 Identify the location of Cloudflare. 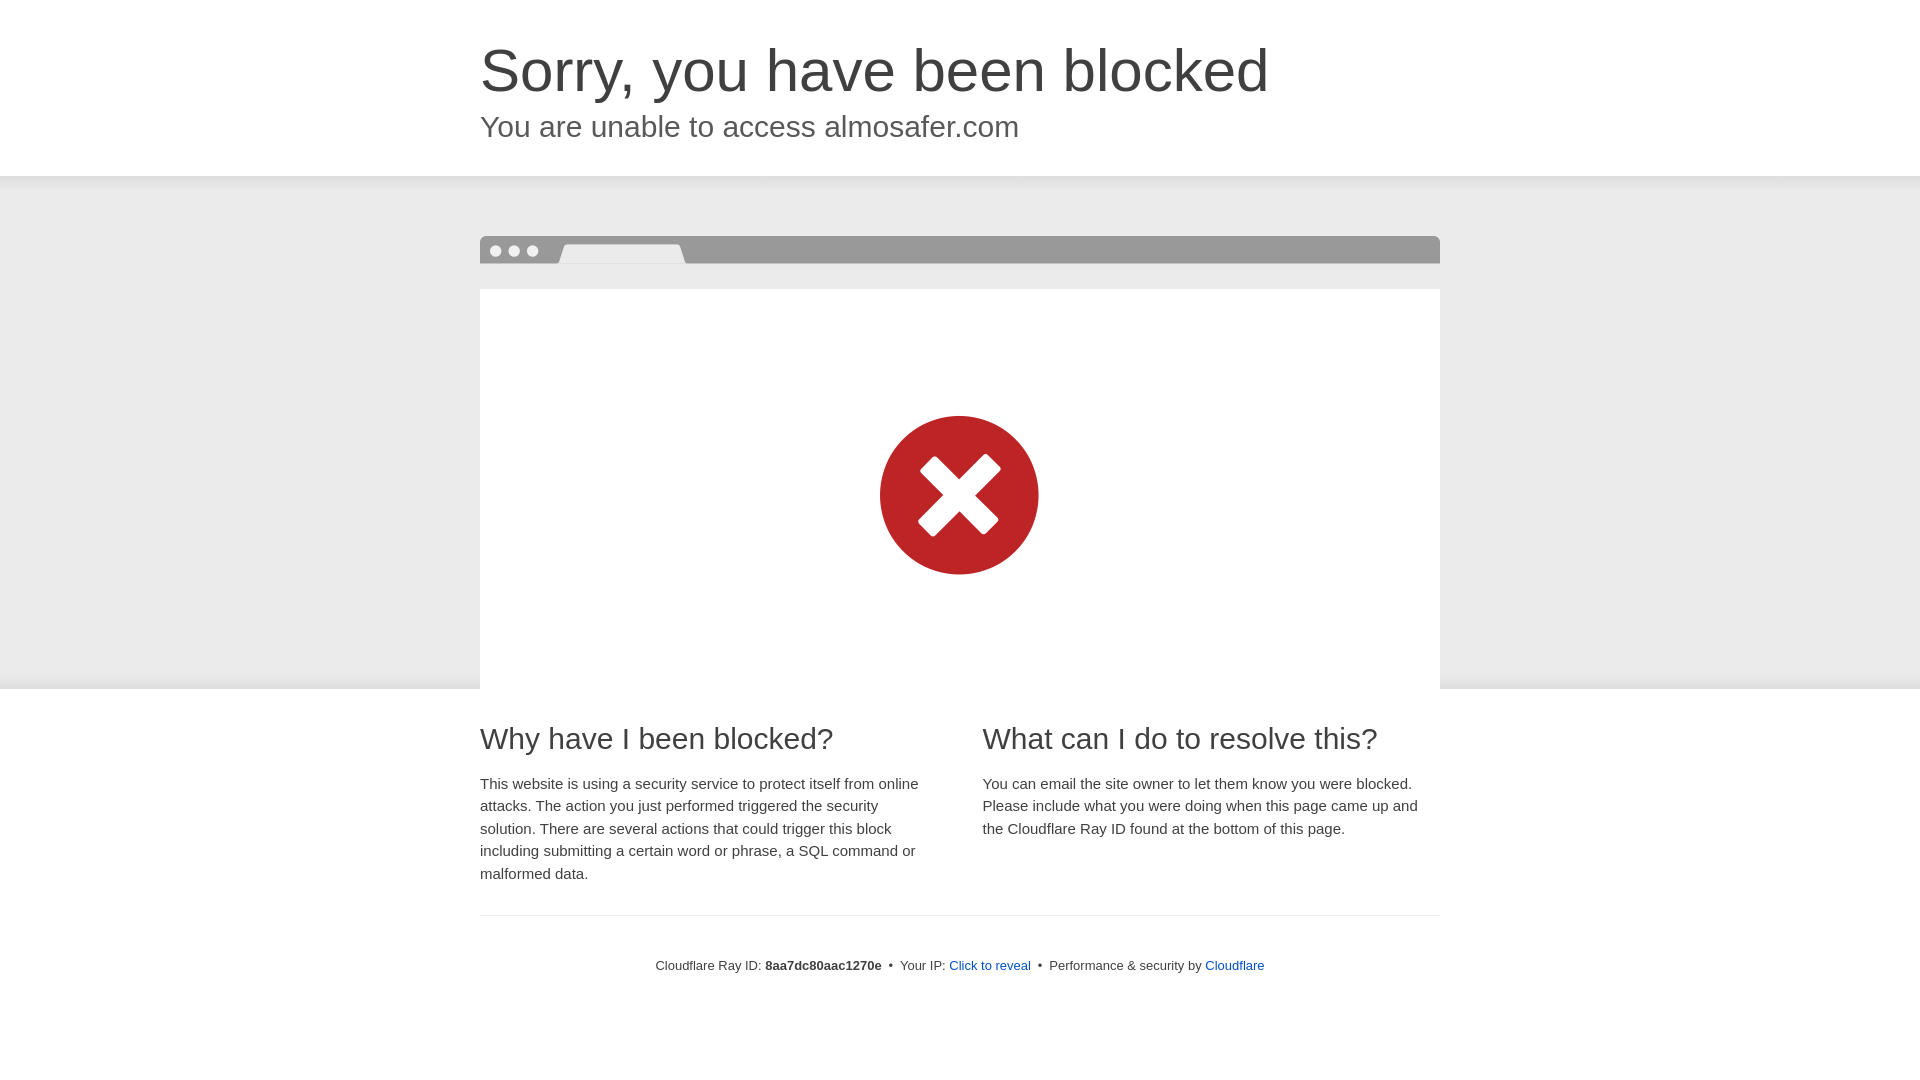
(1234, 965).